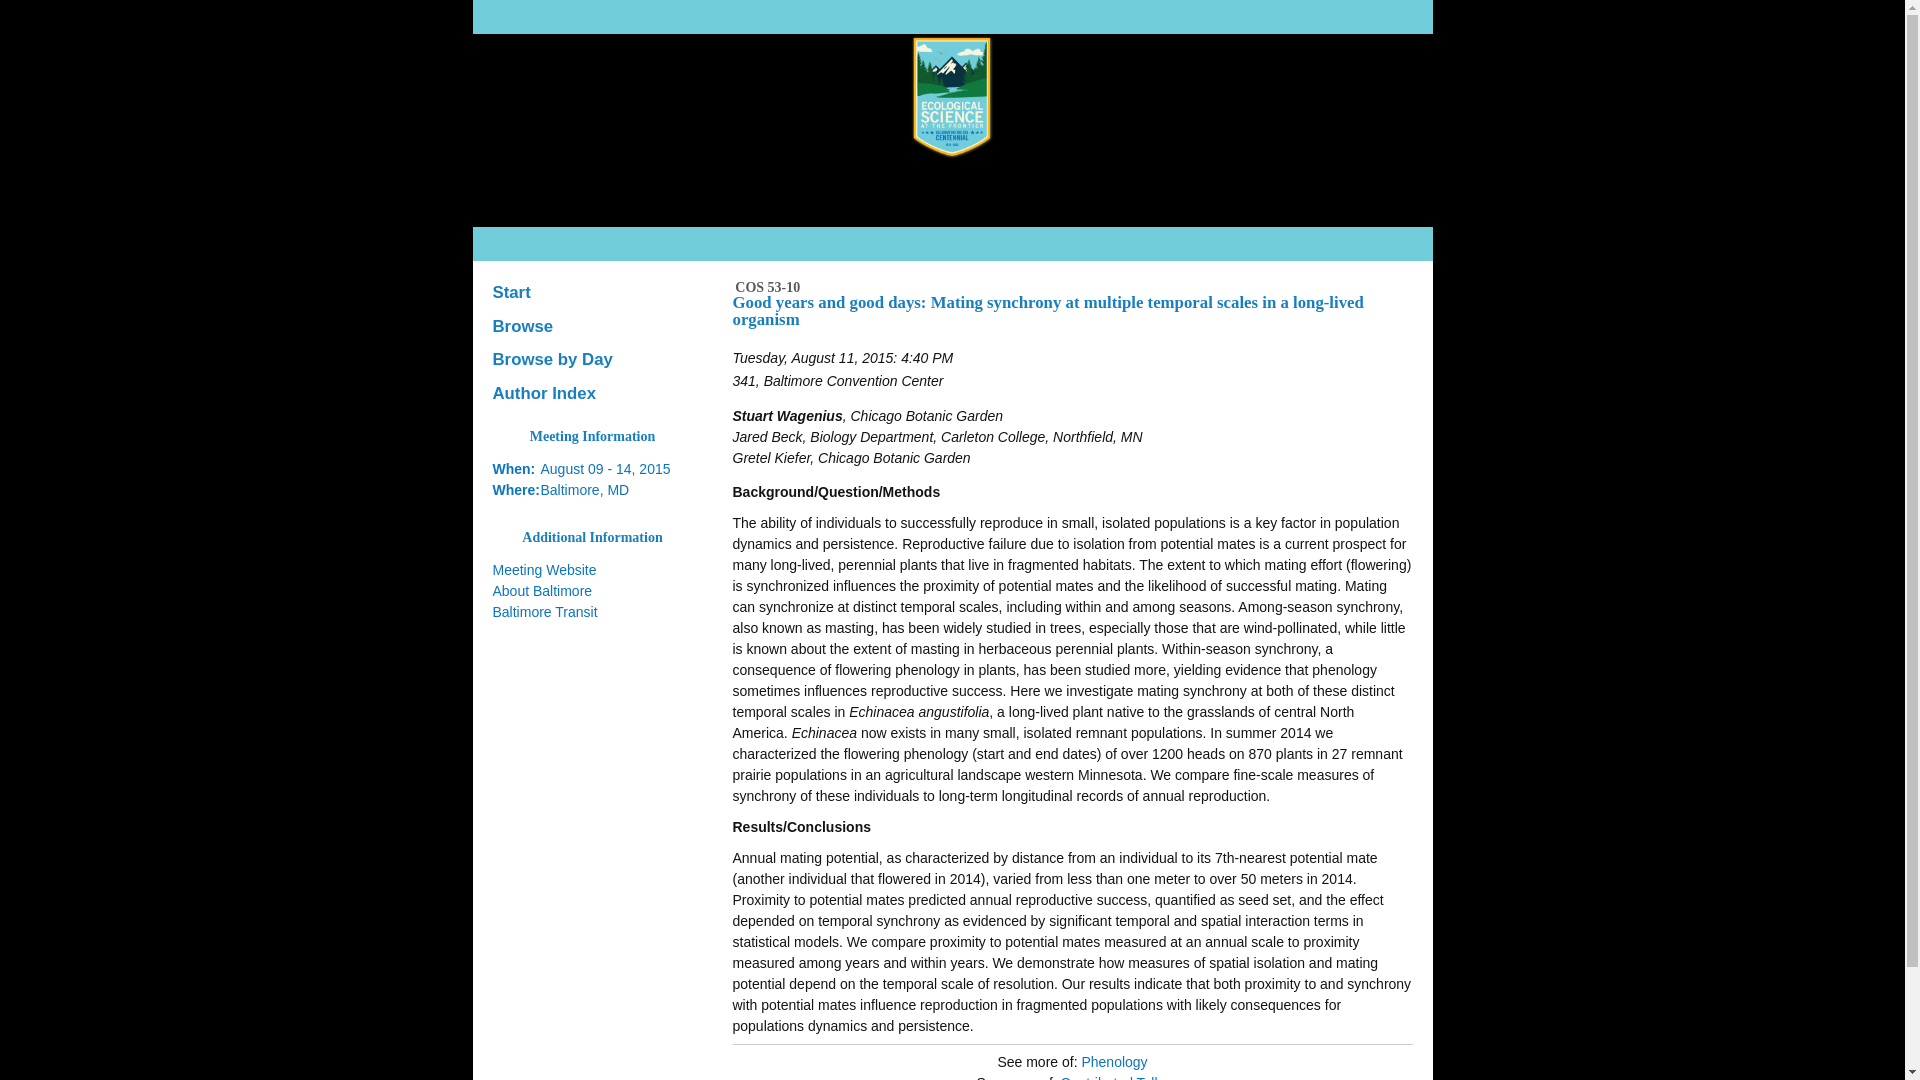 Image resolution: width=1920 pixels, height=1080 pixels. I want to click on Browse by Day, so click(592, 360).